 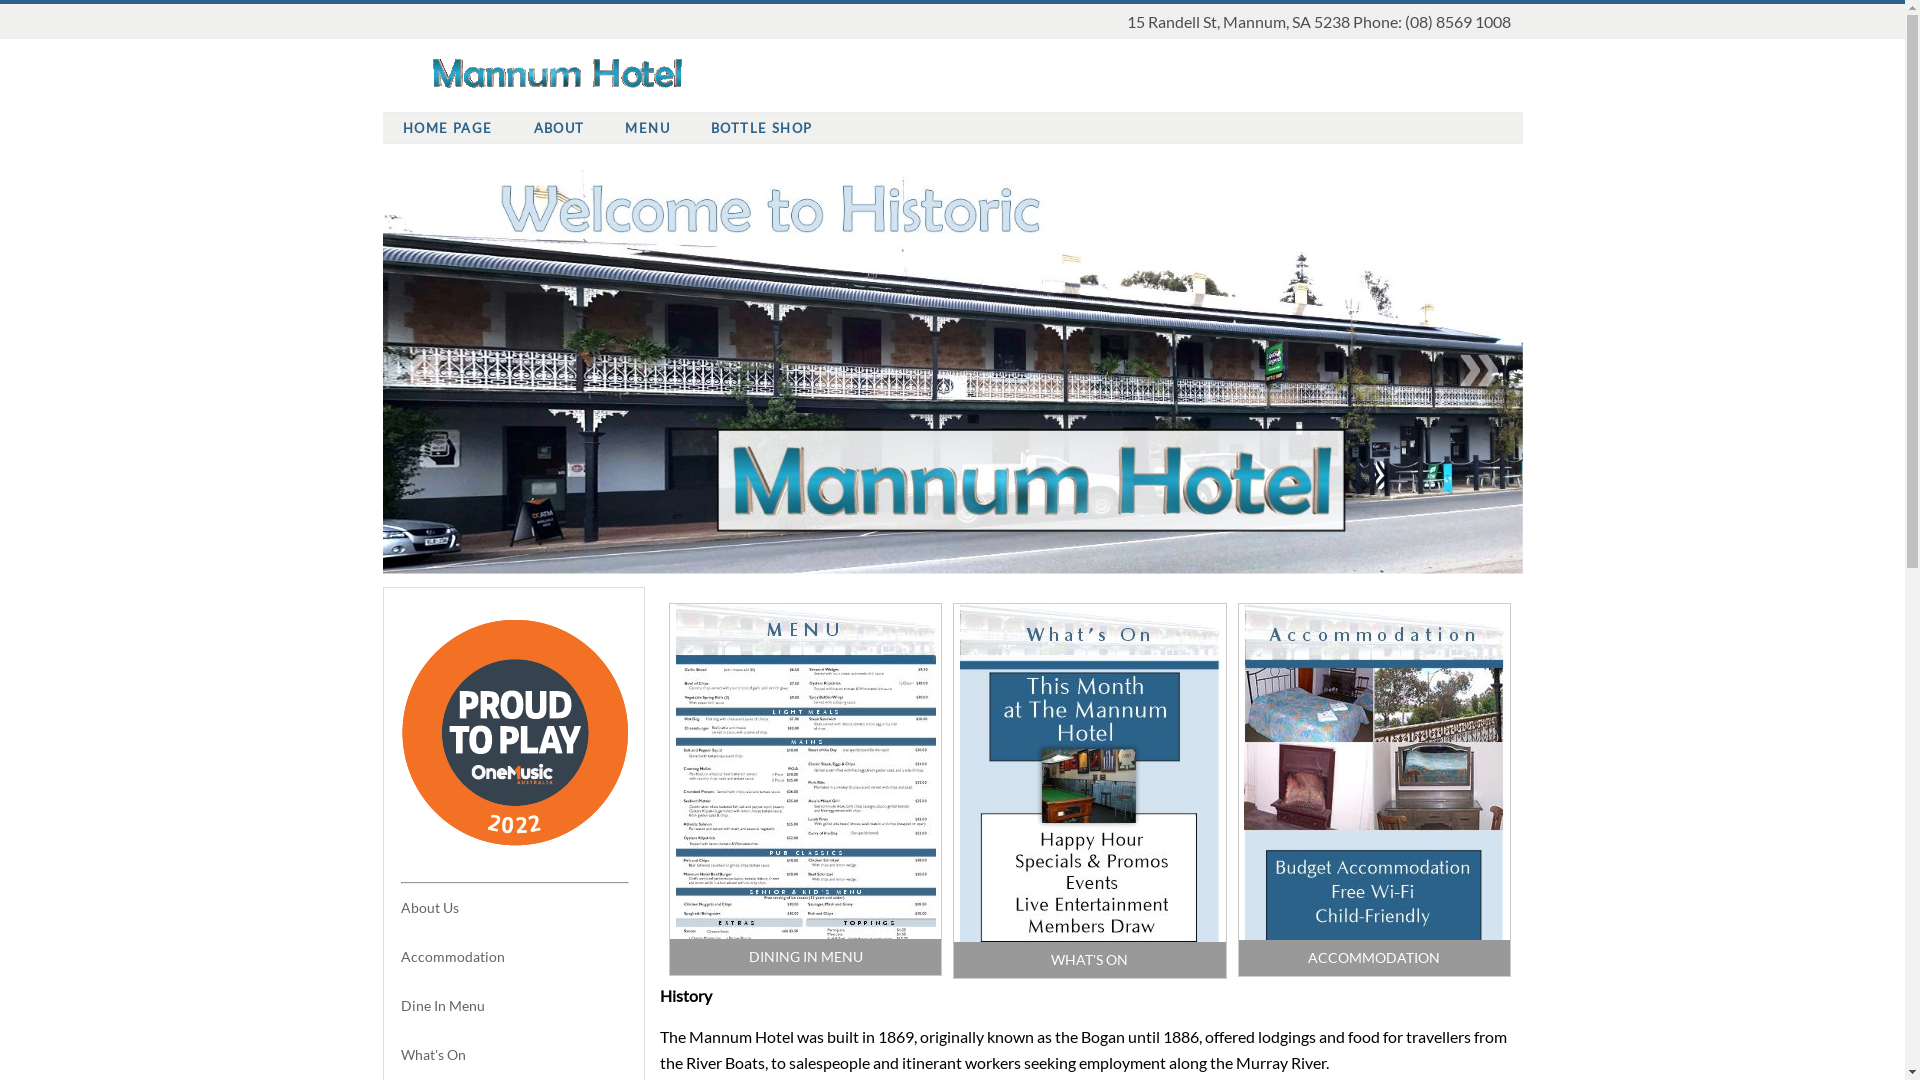 I want to click on MENU, so click(x=648, y=128).